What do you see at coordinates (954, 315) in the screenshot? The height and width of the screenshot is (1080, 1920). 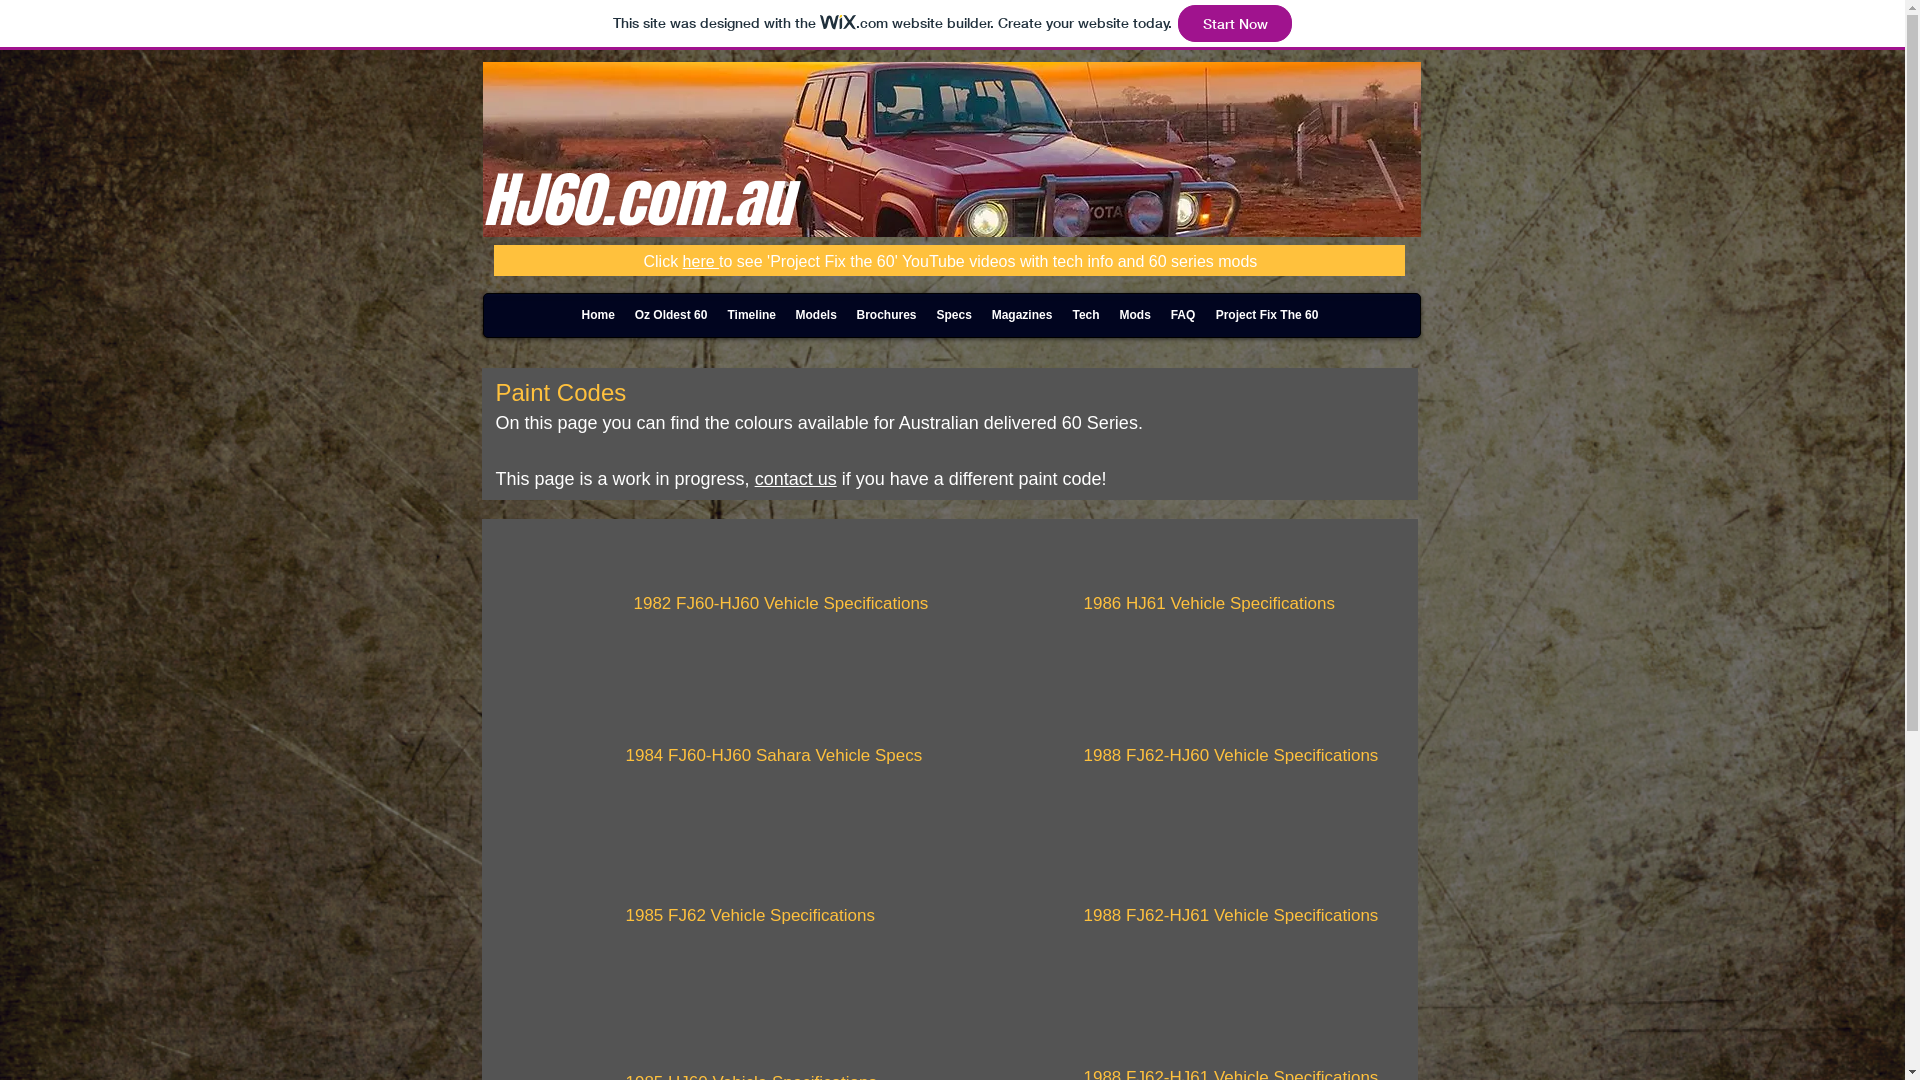 I see `Specs` at bounding box center [954, 315].